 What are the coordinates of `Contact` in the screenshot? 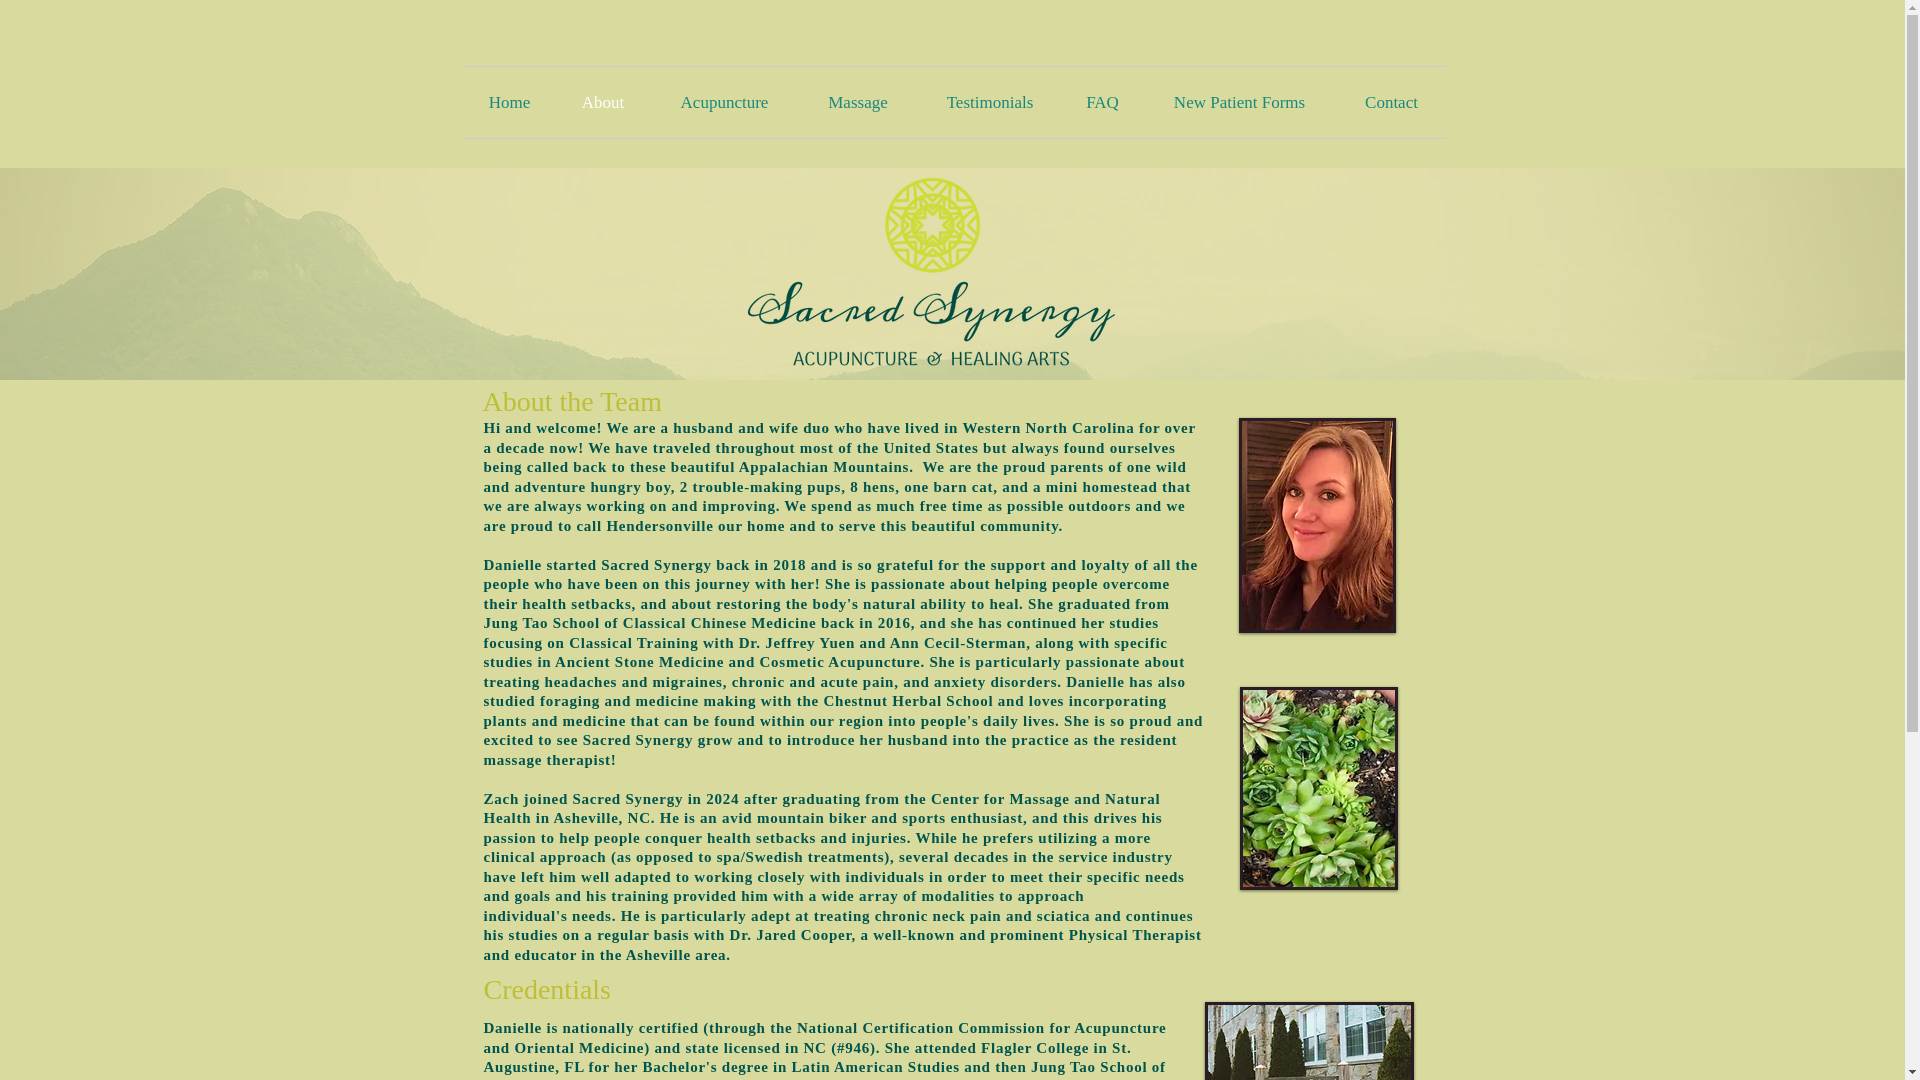 It's located at (1392, 102).